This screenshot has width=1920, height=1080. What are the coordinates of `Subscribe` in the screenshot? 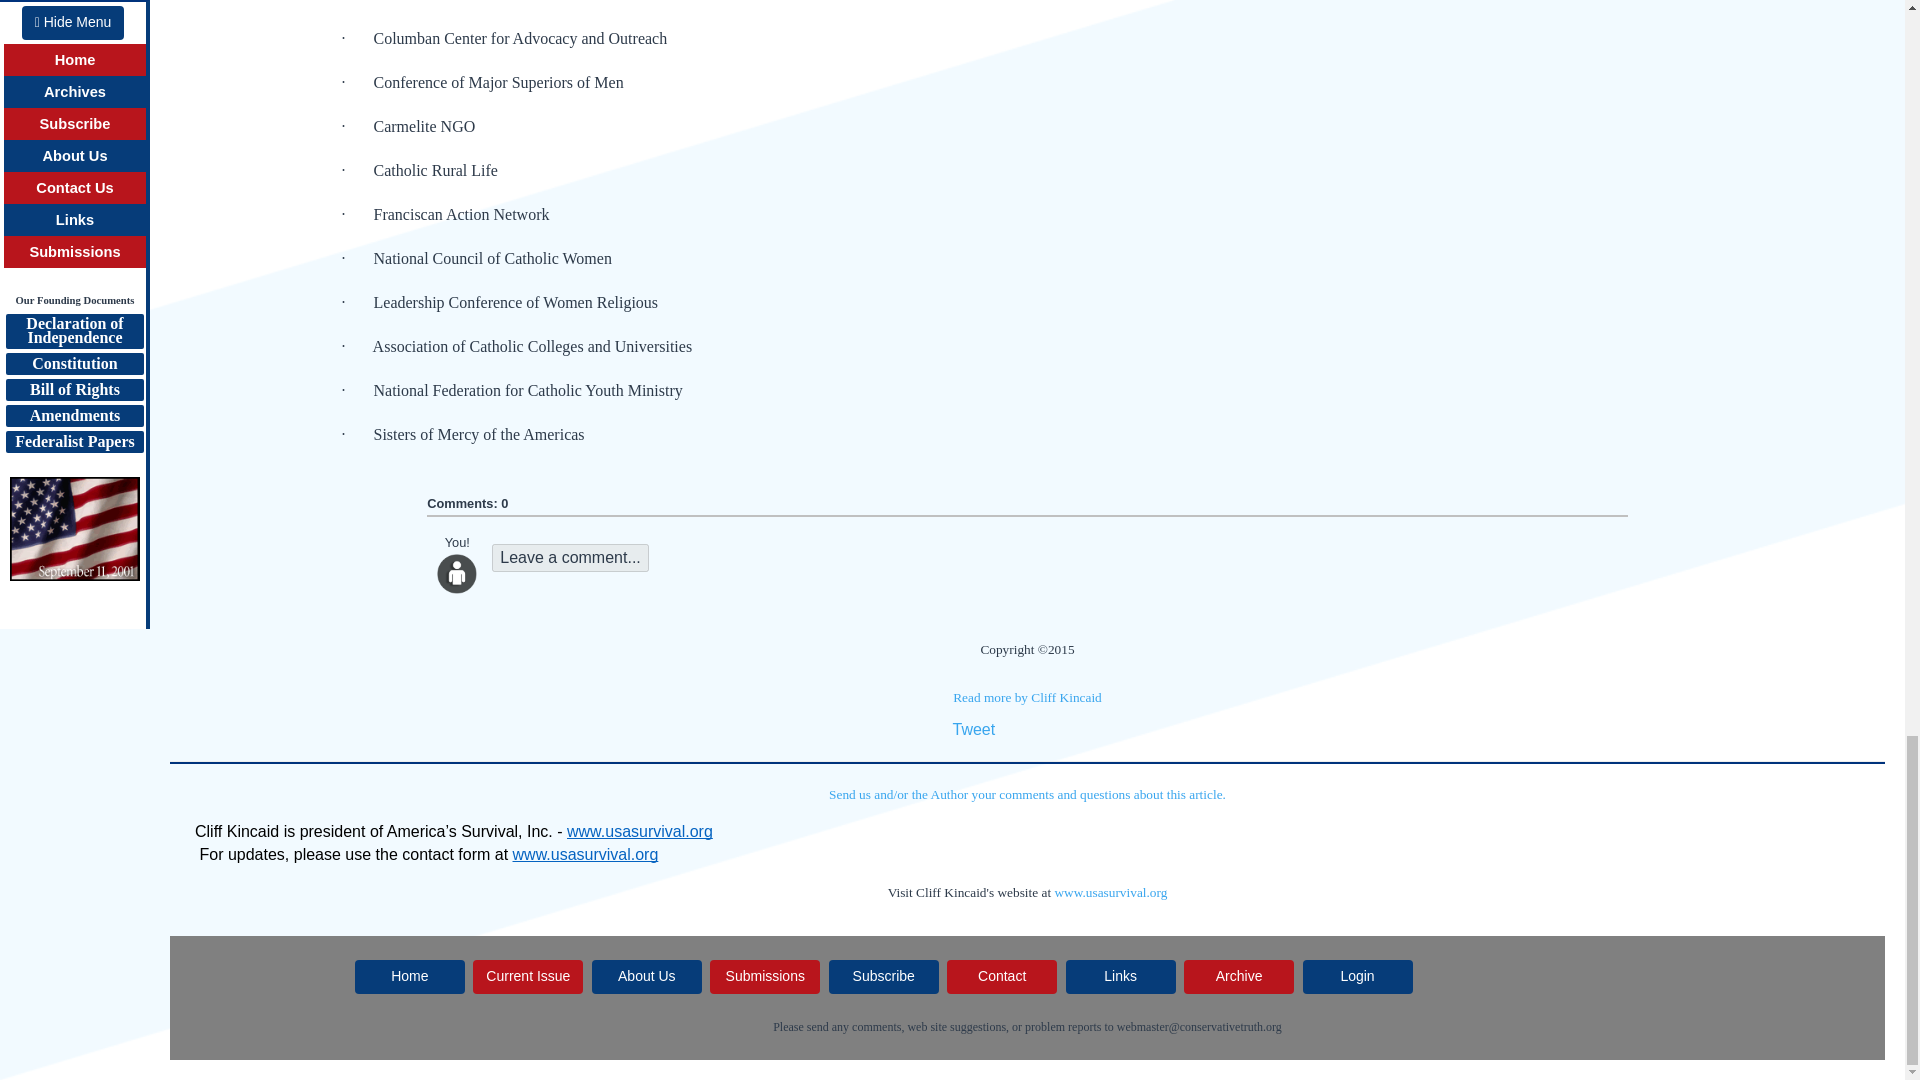 It's located at (884, 976).